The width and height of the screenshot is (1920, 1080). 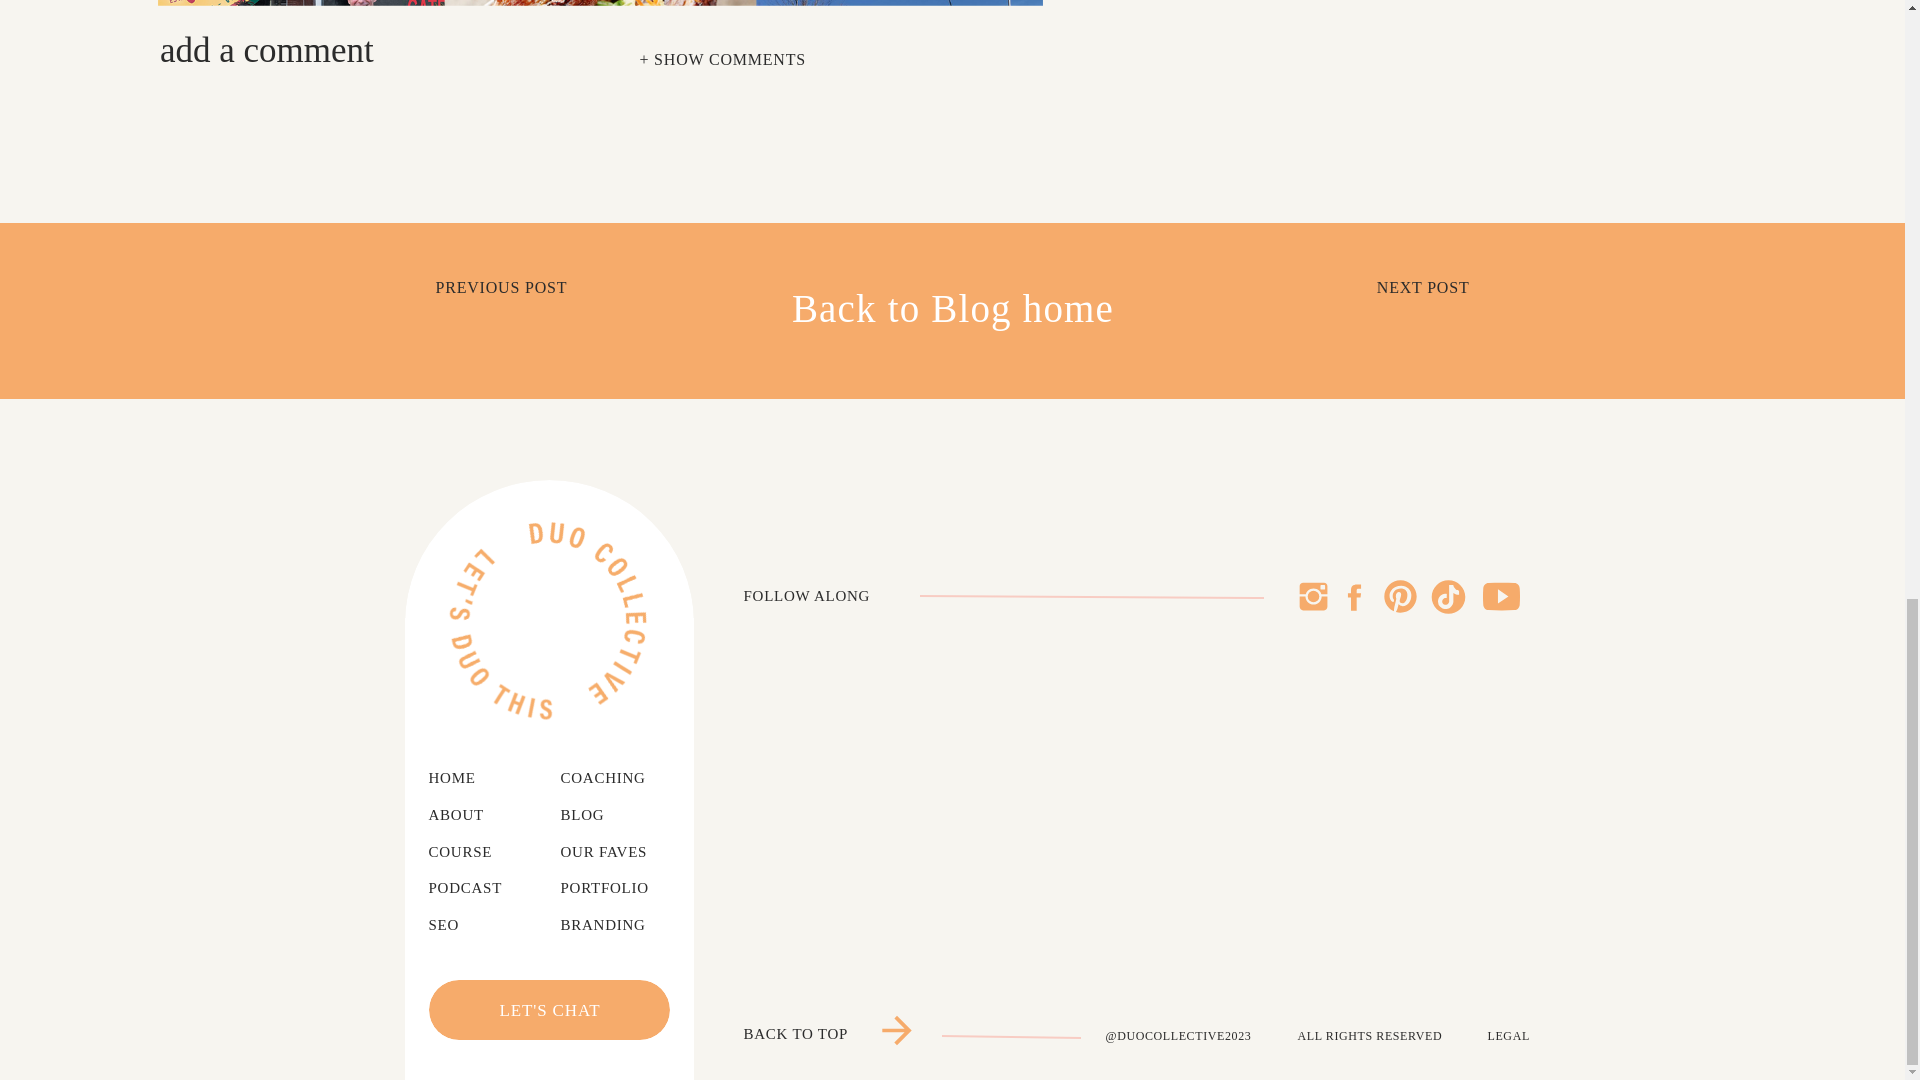 What do you see at coordinates (616, 926) in the screenshot?
I see `BRANDING` at bounding box center [616, 926].